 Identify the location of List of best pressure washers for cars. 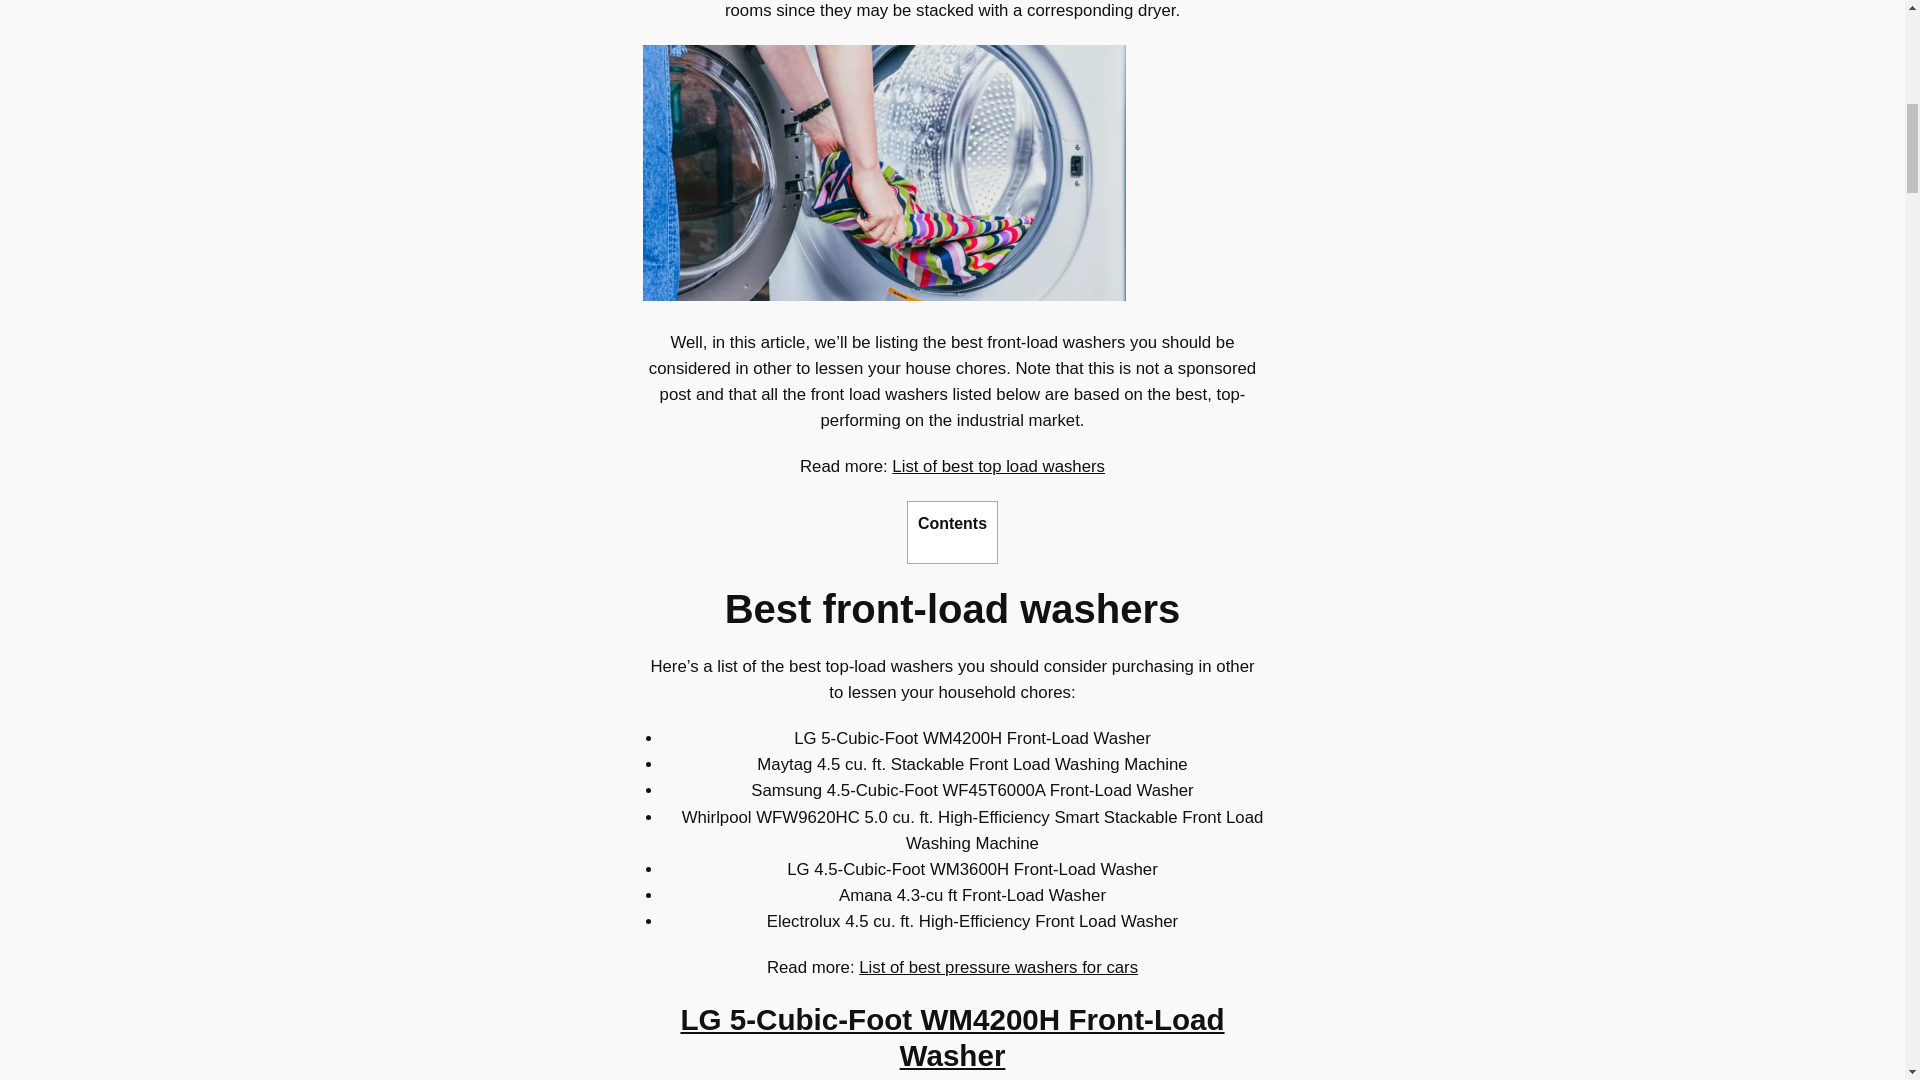
(998, 967).